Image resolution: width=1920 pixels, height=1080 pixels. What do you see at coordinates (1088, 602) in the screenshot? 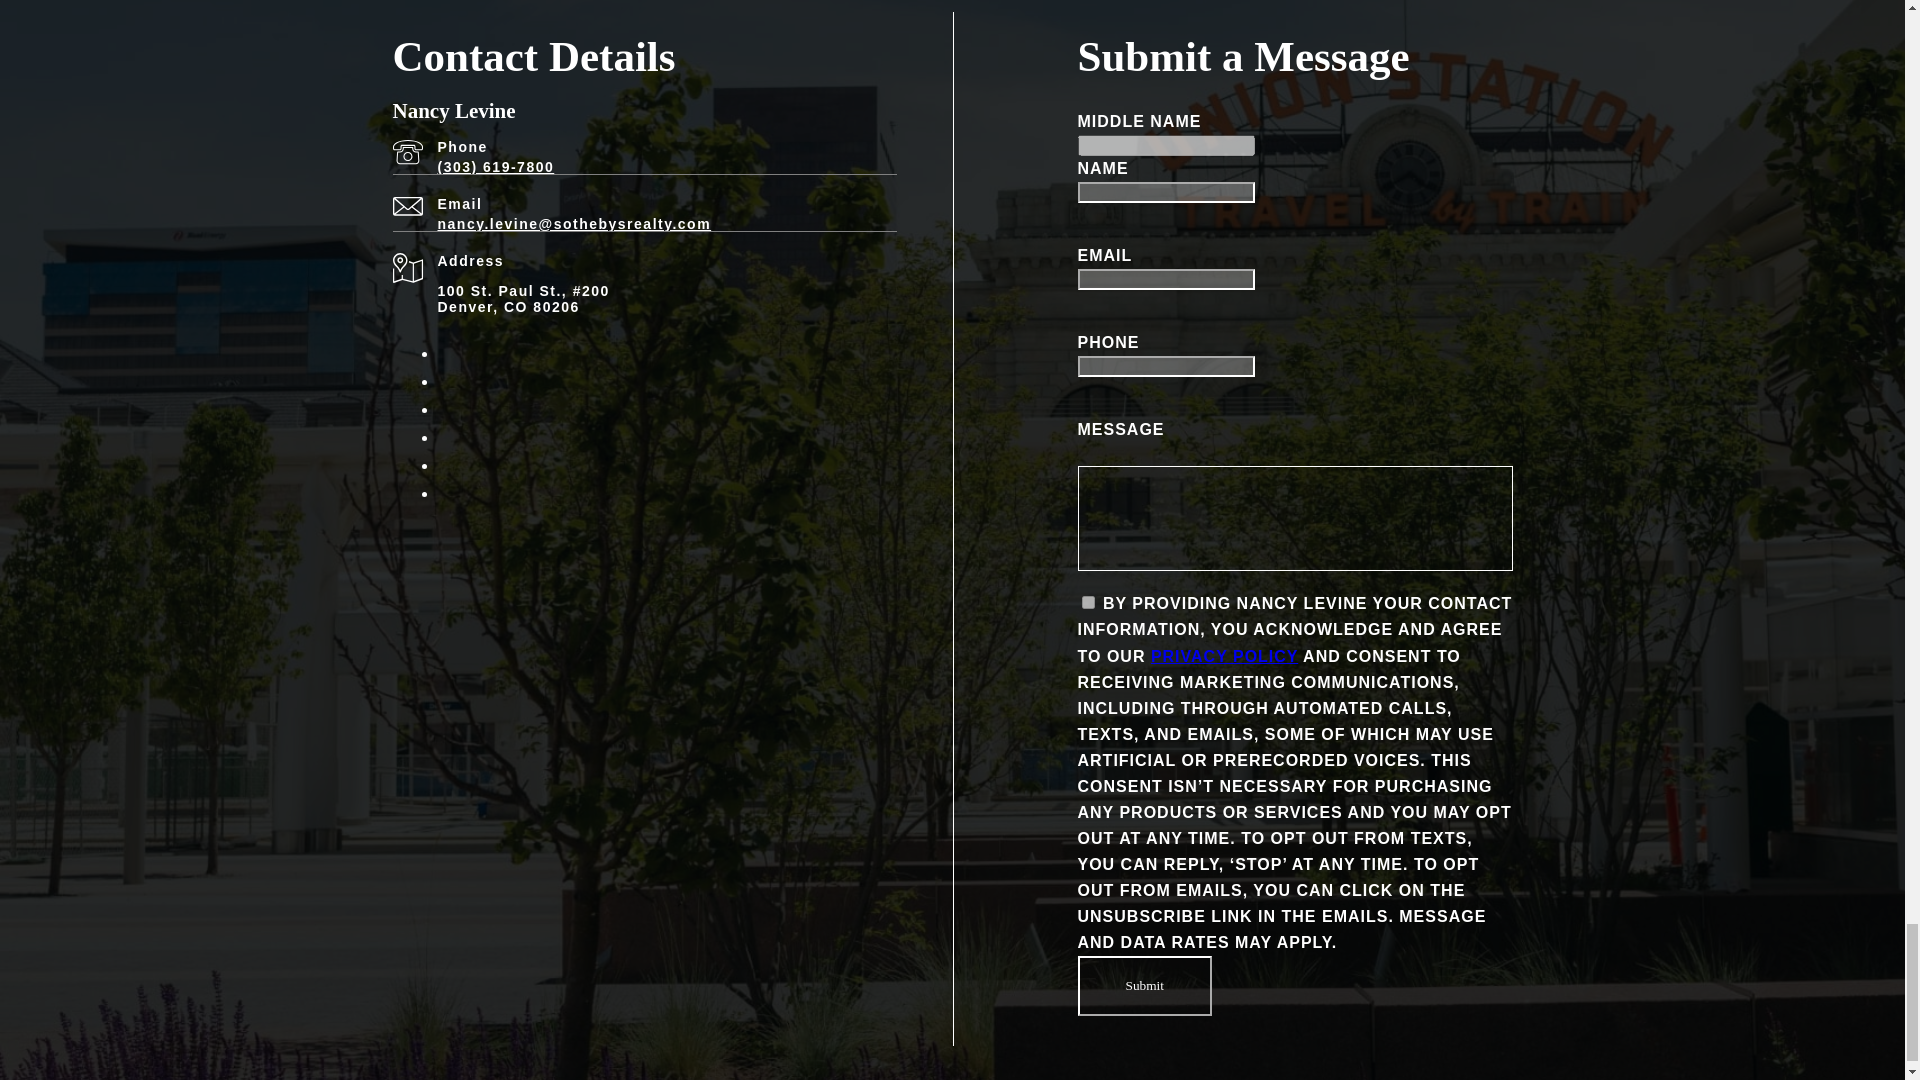
I see `on` at bounding box center [1088, 602].